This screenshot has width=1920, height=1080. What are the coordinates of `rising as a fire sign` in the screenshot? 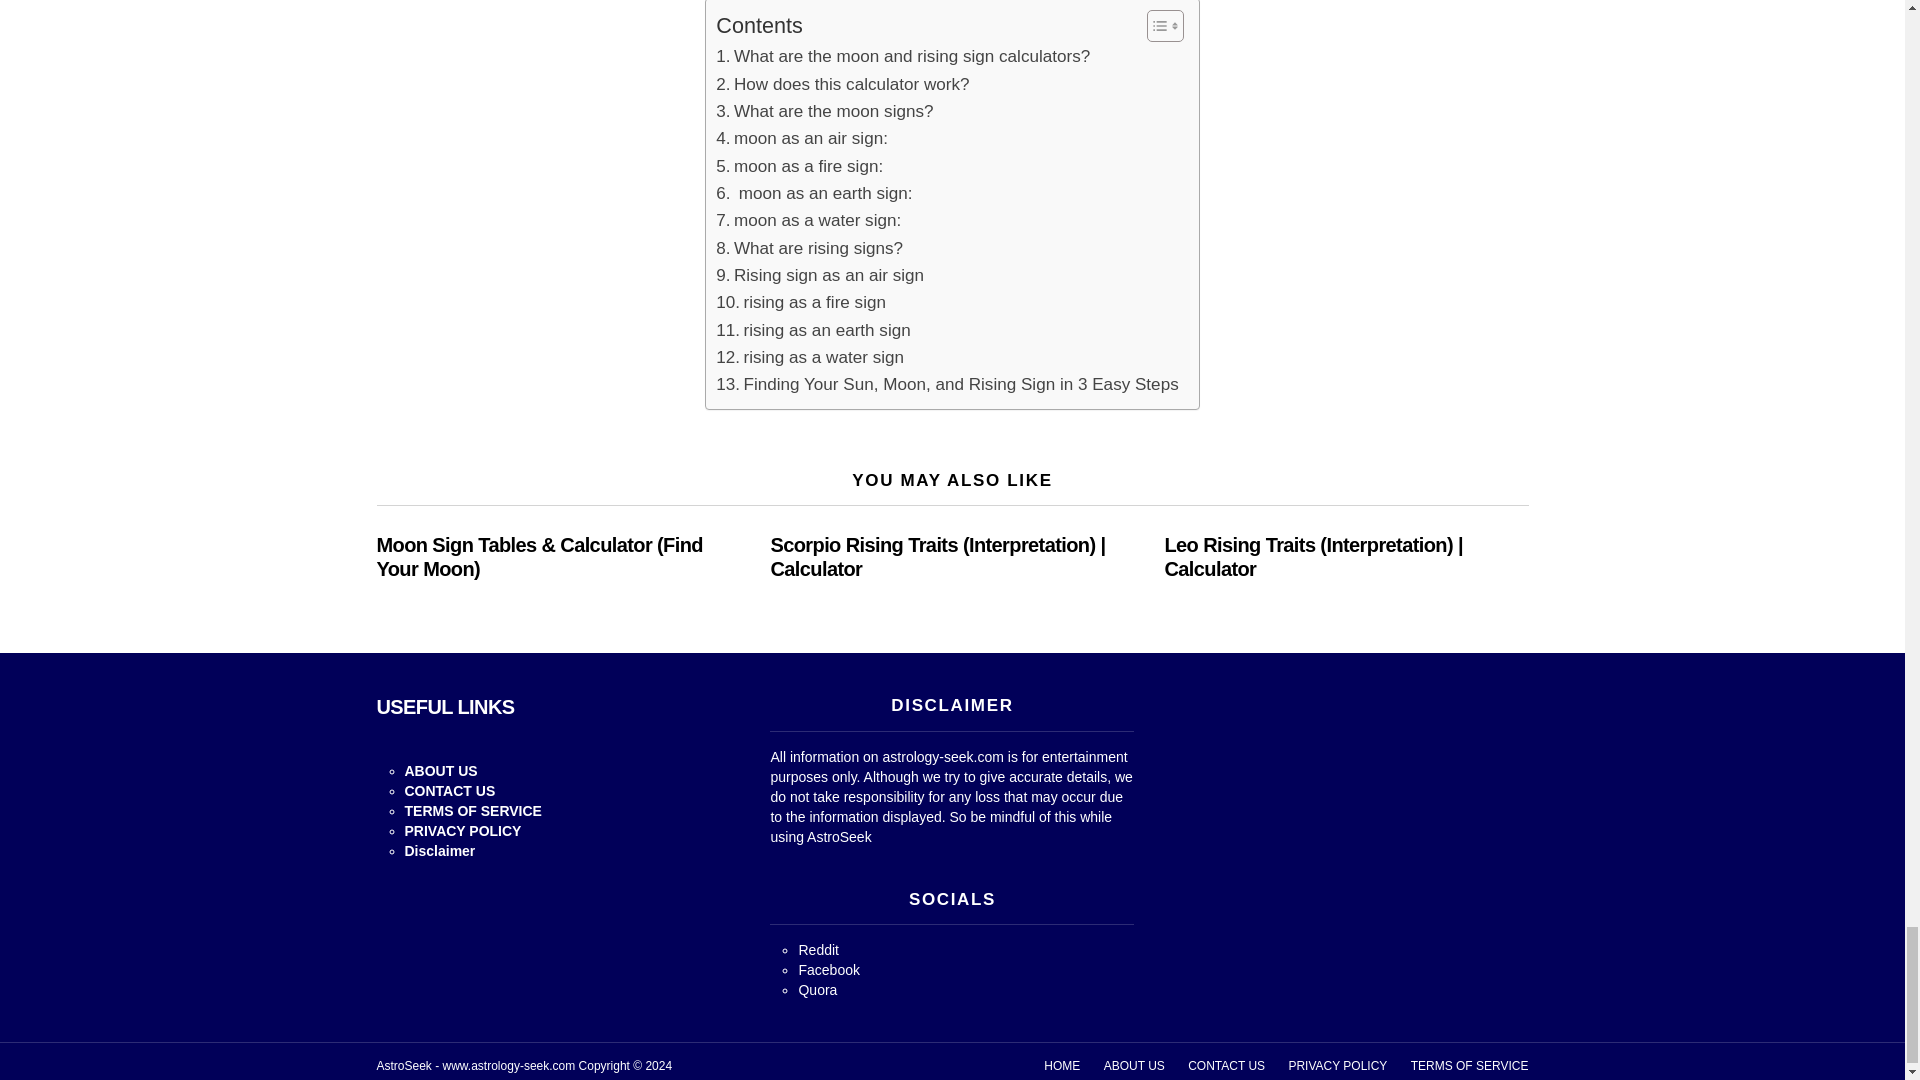 It's located at (800, 302).